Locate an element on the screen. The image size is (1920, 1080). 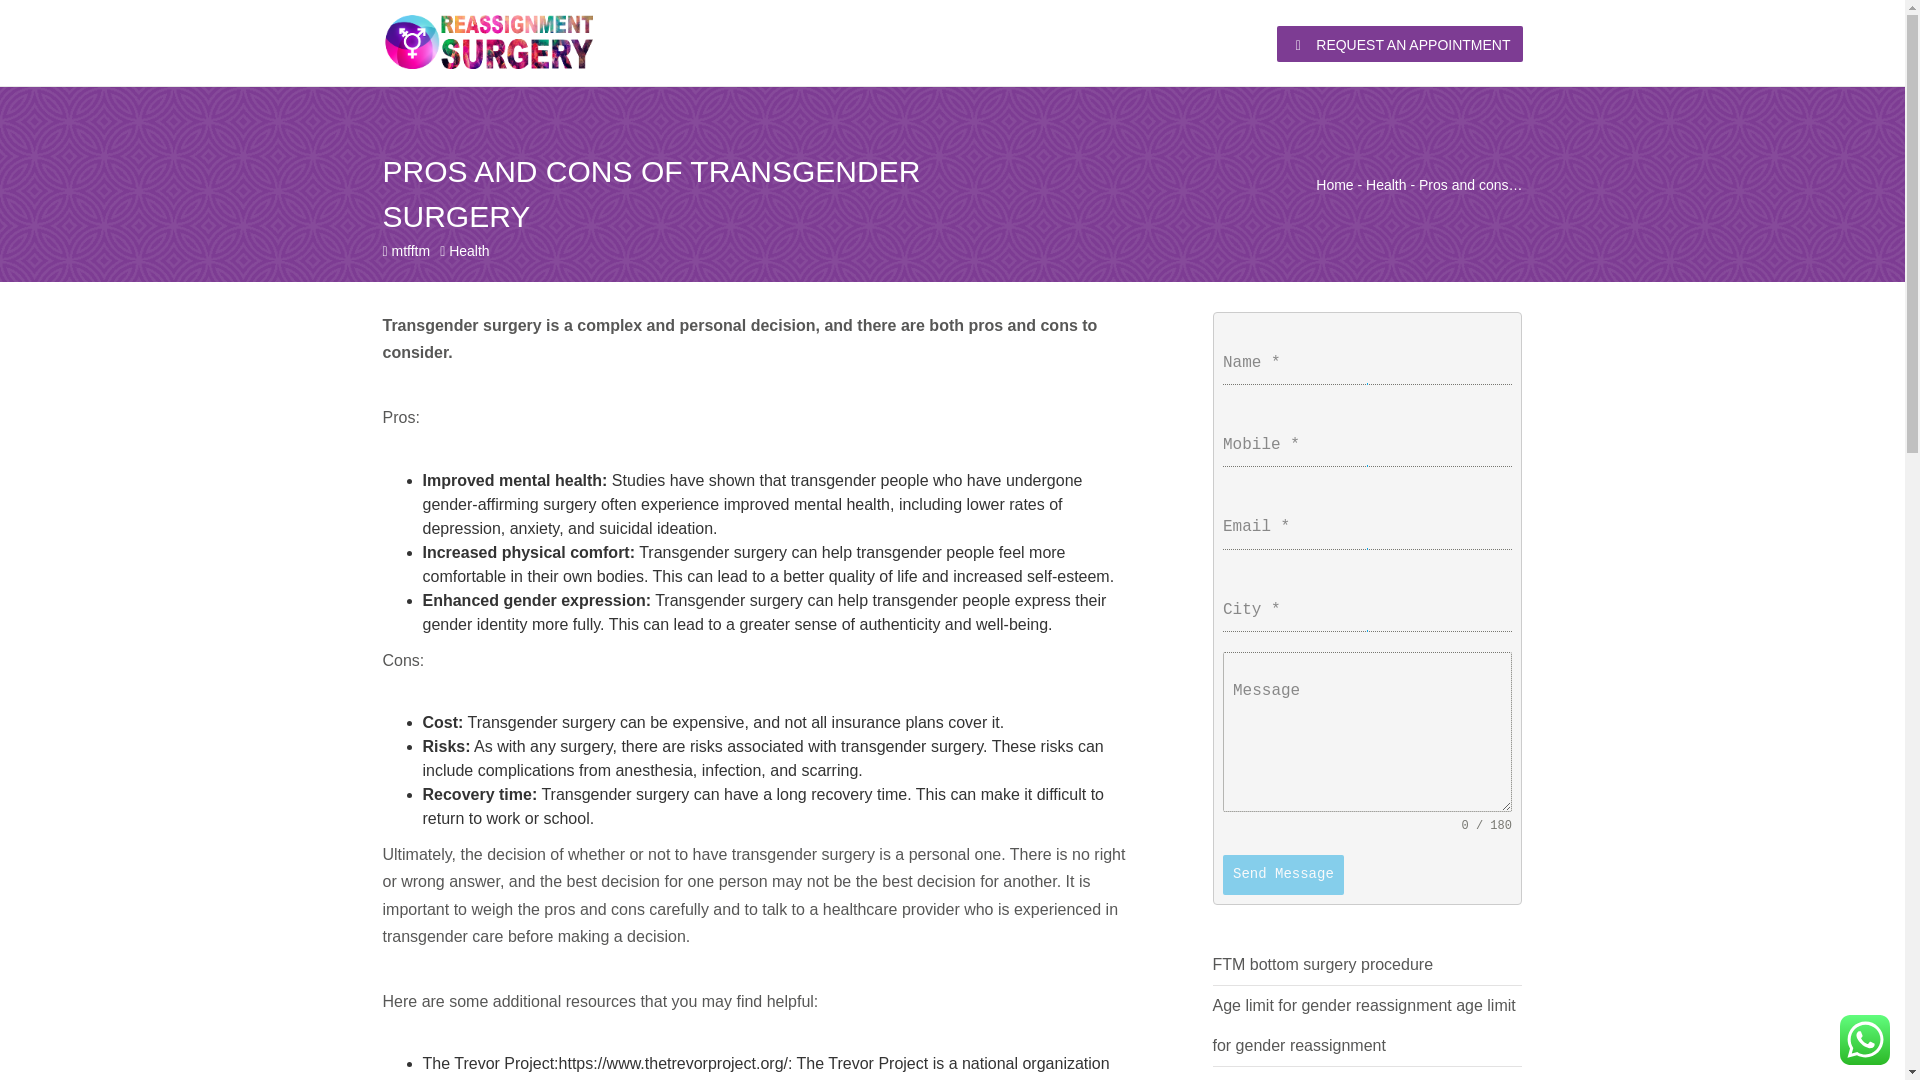
Health is located at coordinates (469, 251).